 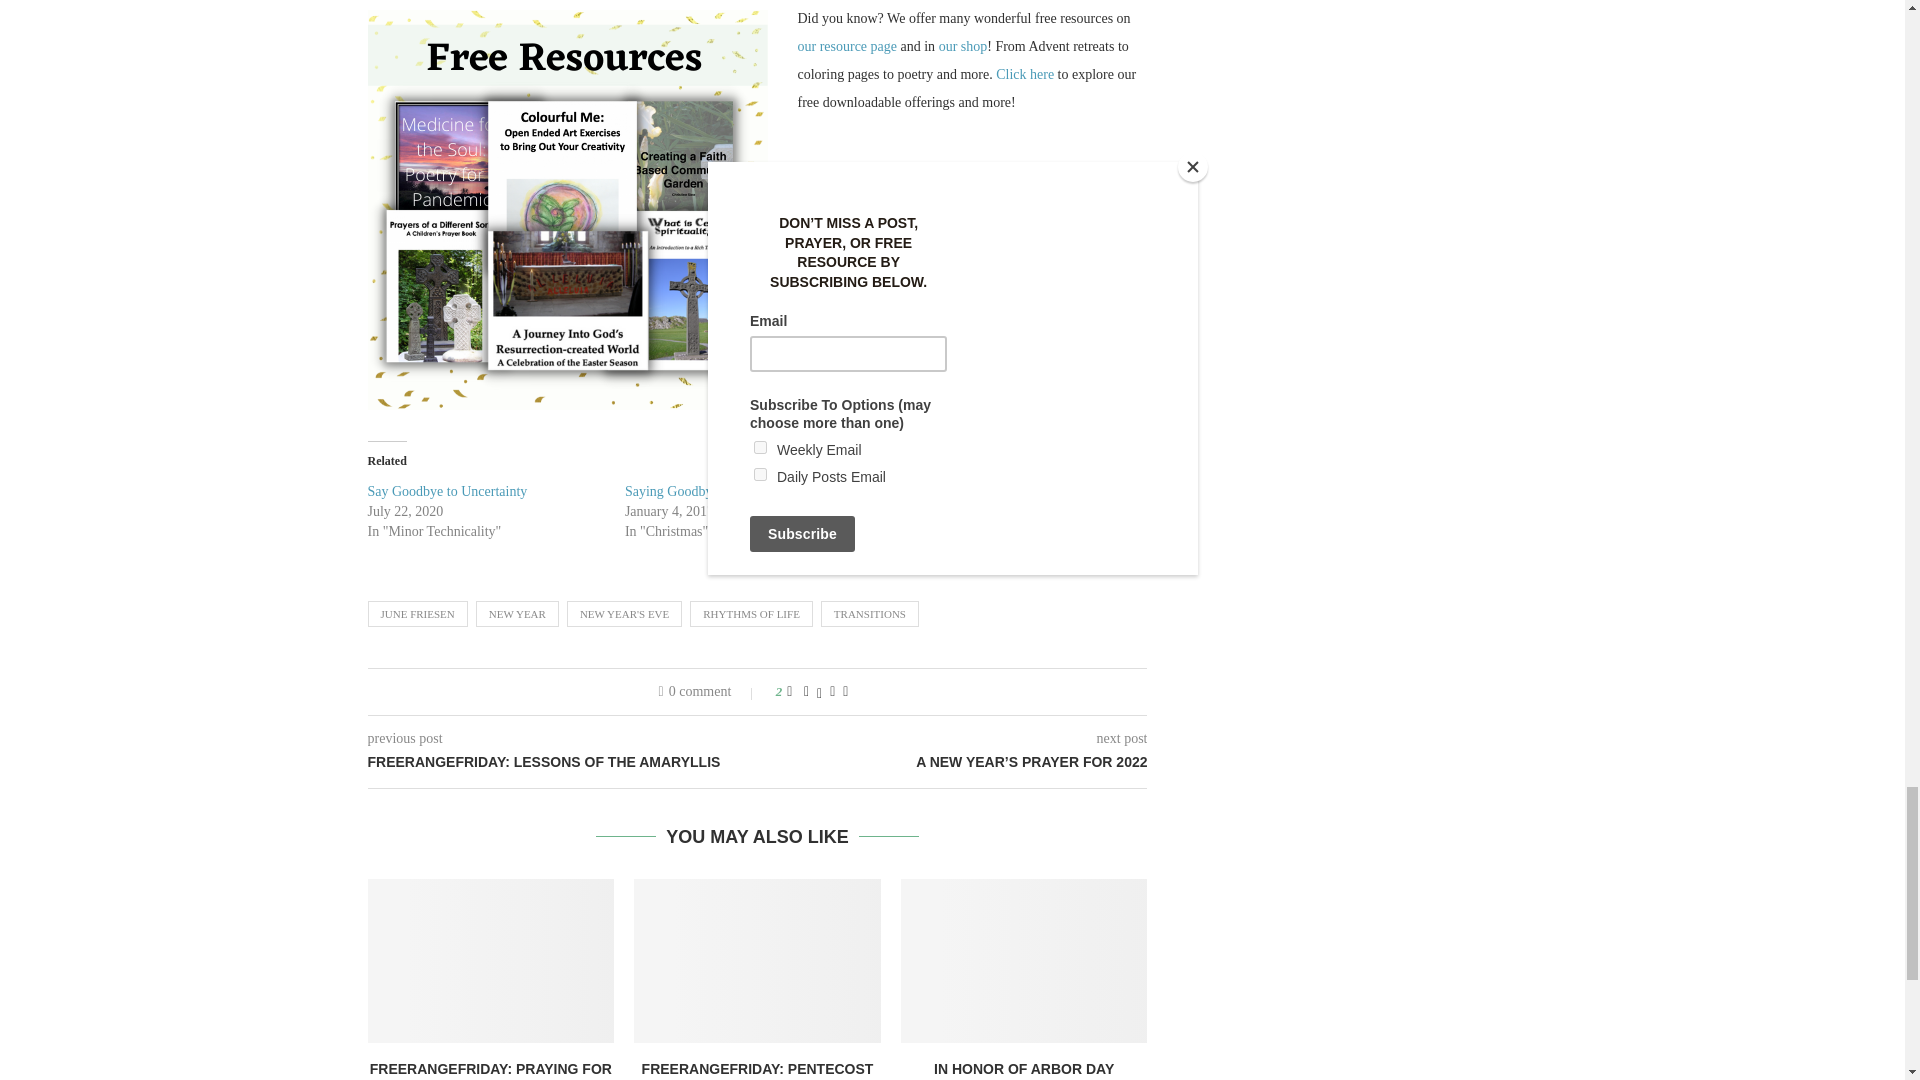 I want to click on Say Goodbye to Uncertainty, so click(x=448, y=490).